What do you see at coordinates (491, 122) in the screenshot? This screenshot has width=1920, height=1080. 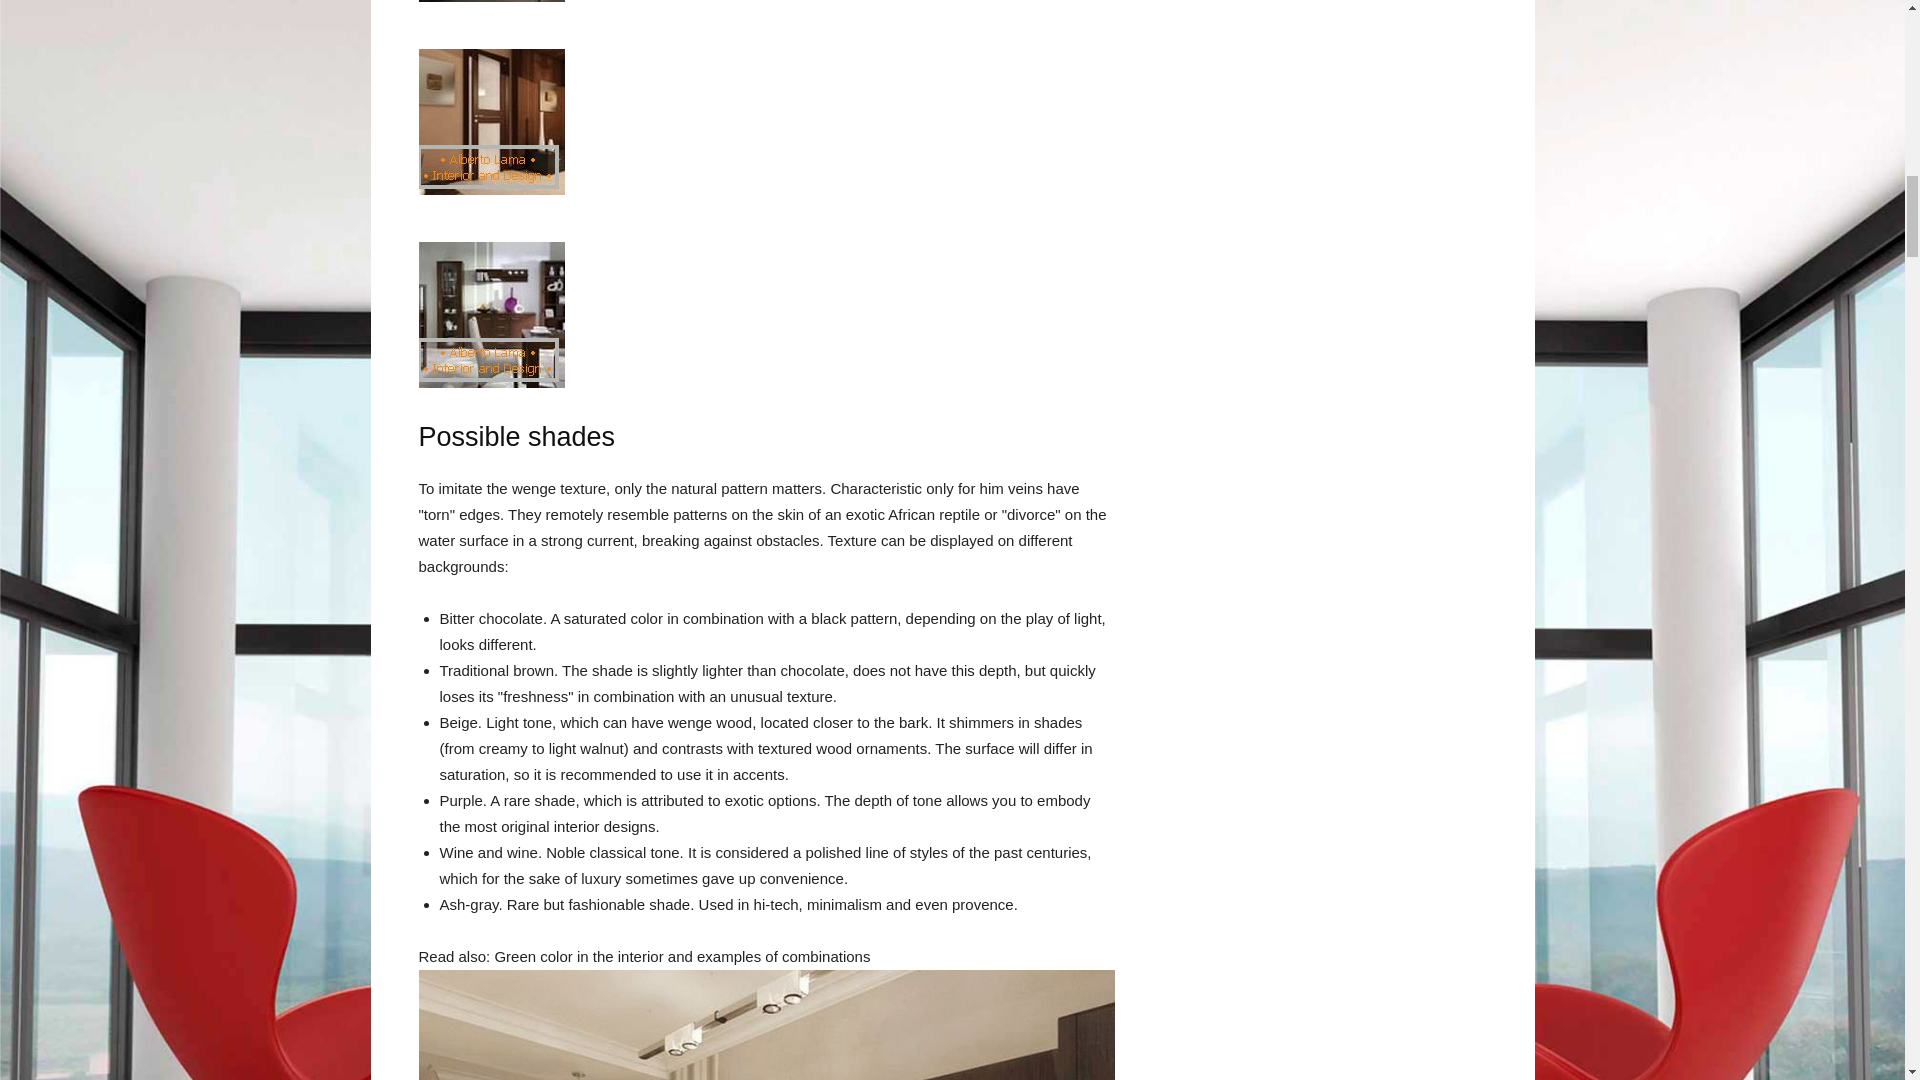 I see `Room tree on the floor by the window` at bounding box center [491, 122].